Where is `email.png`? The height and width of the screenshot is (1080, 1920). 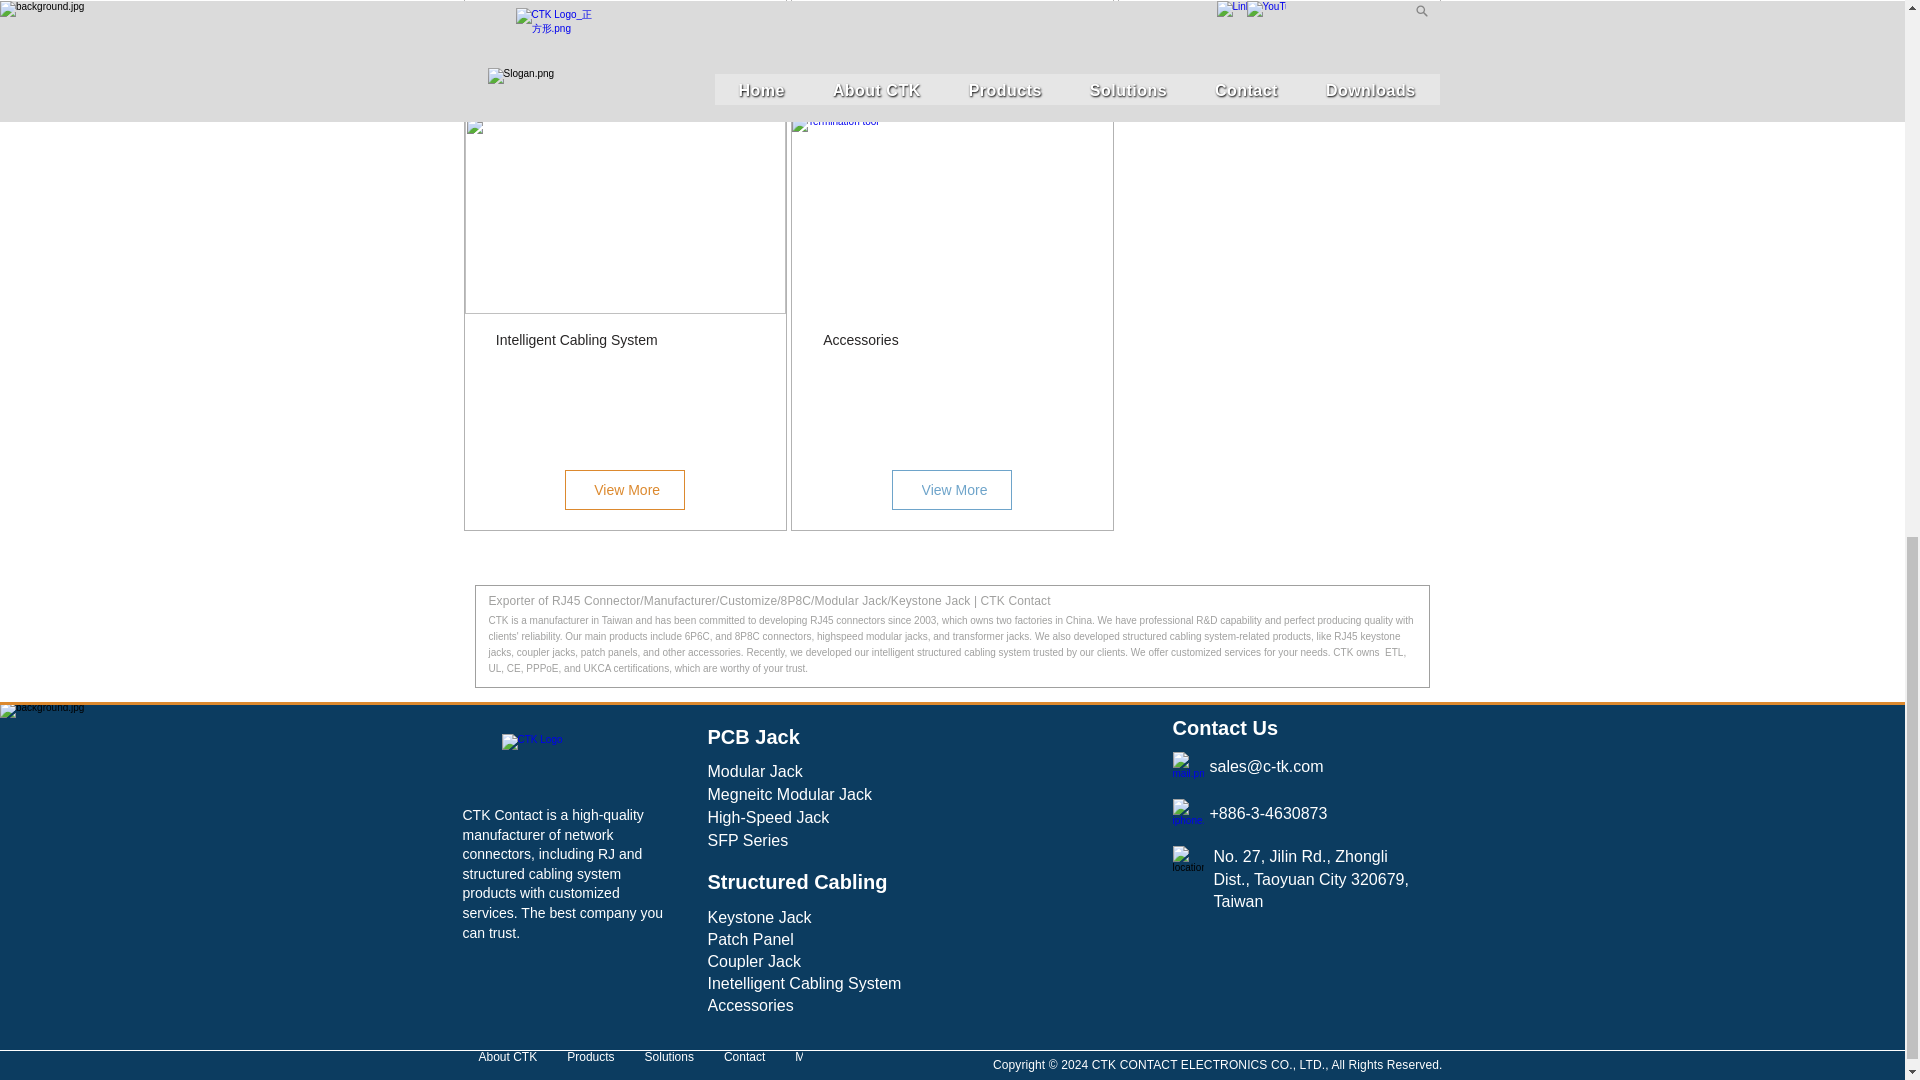 email.png is located at coordinates (1187, 767).